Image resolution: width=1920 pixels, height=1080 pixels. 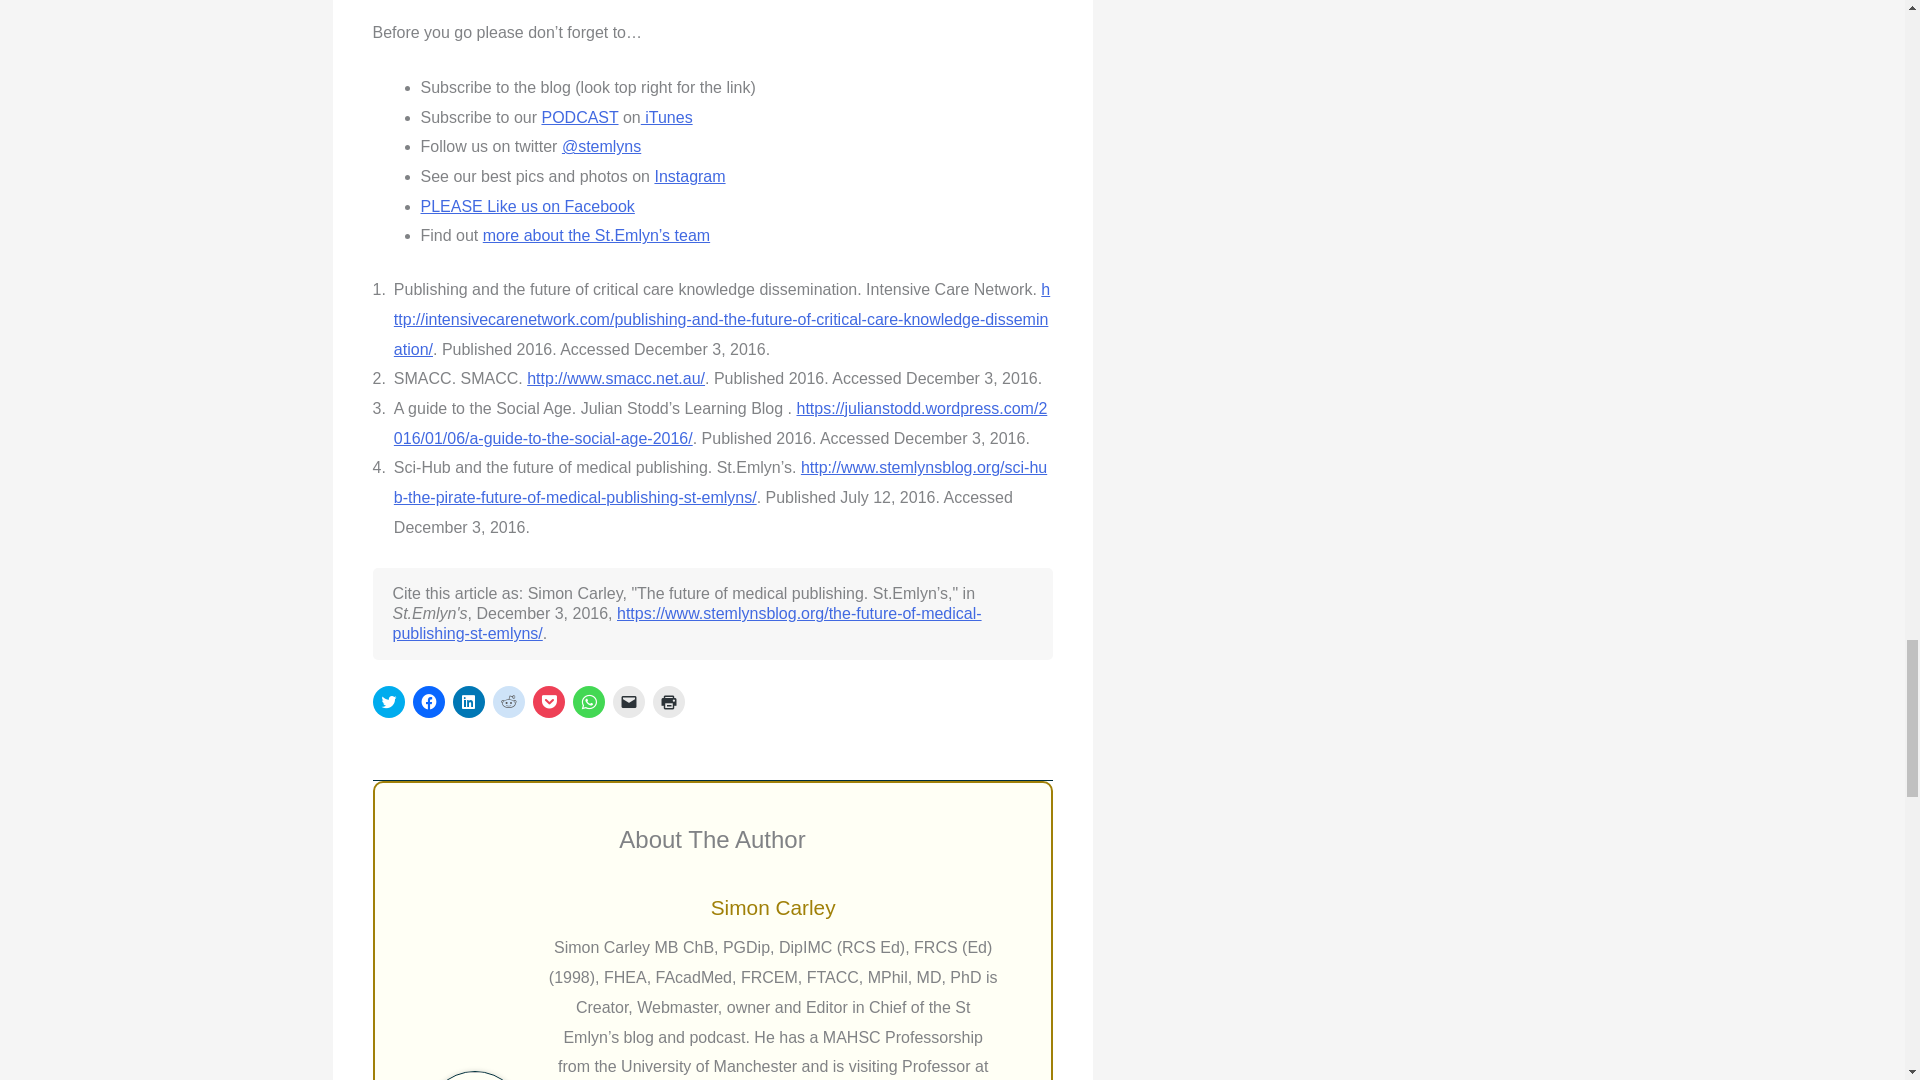 I want to click on Click to print, so click(x=668, y=702).